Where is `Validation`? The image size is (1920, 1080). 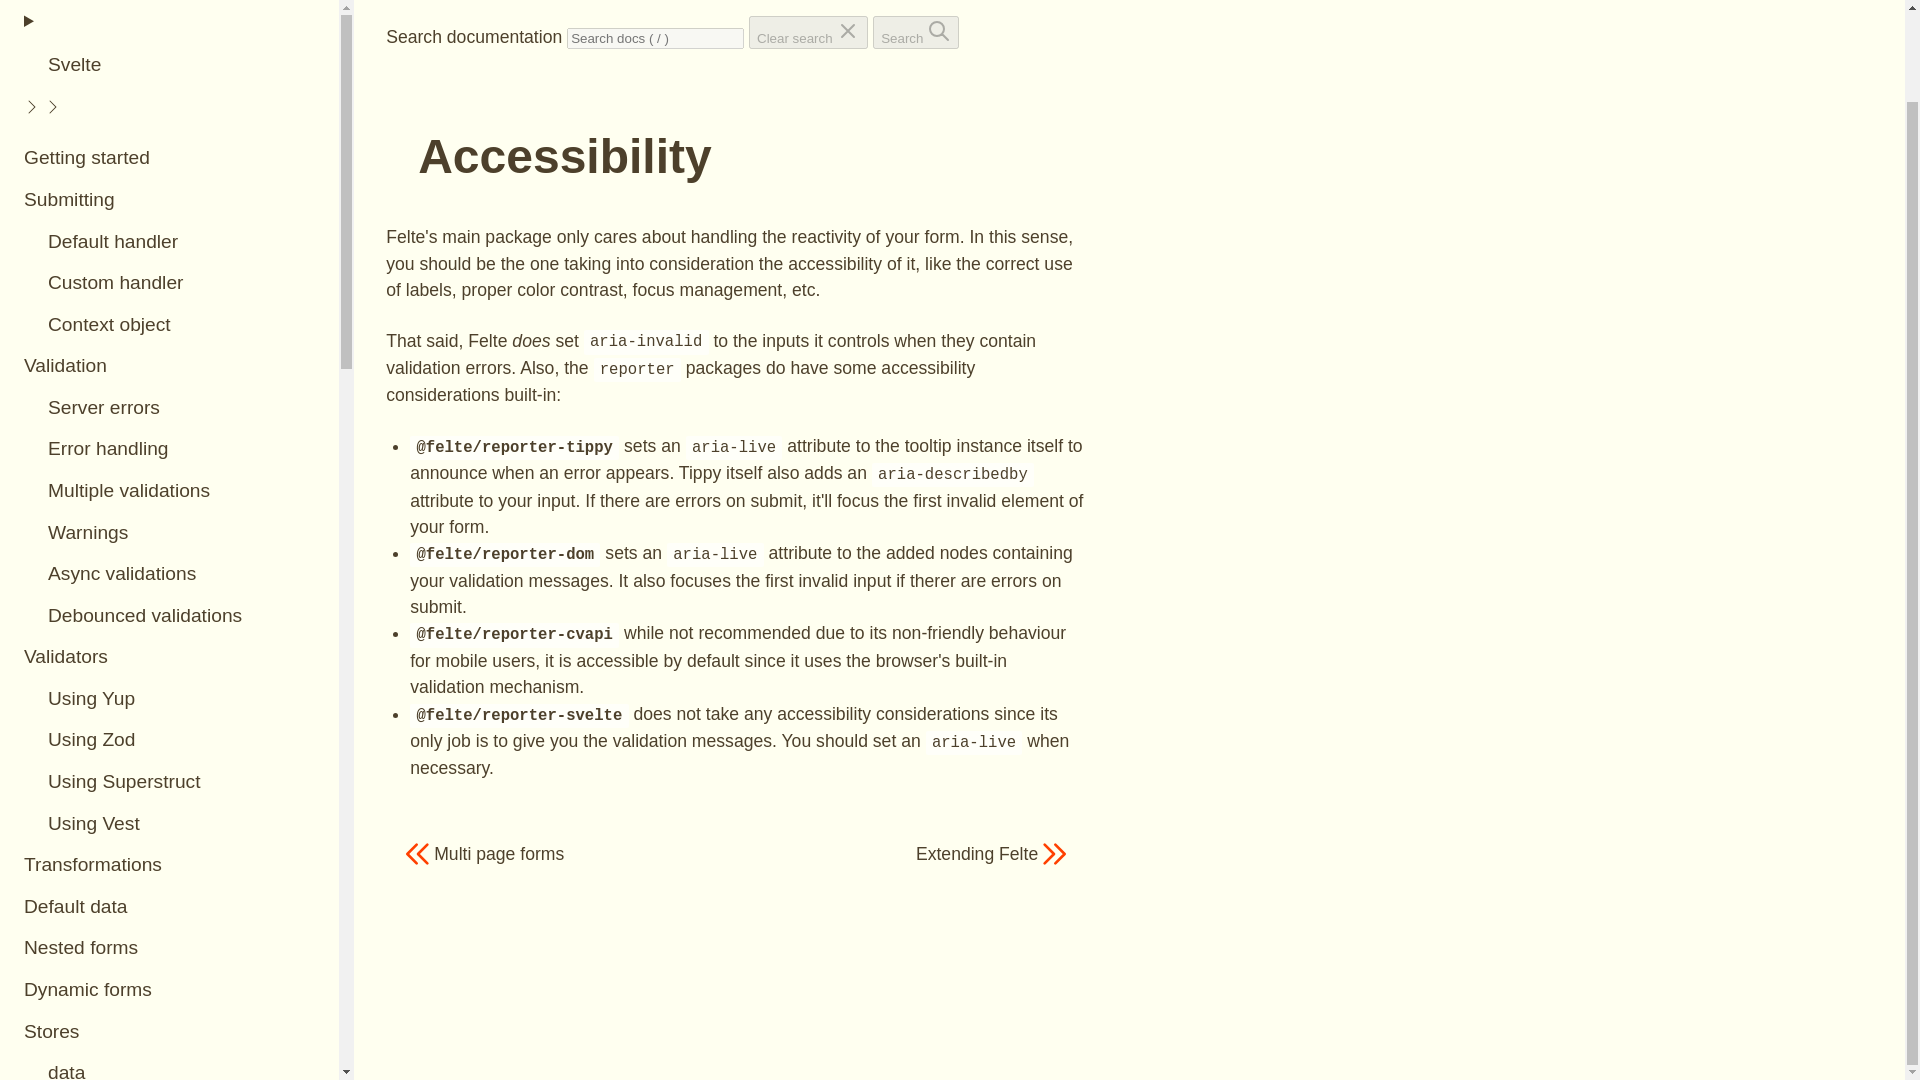 Validation is located at coordinates (170, 366).